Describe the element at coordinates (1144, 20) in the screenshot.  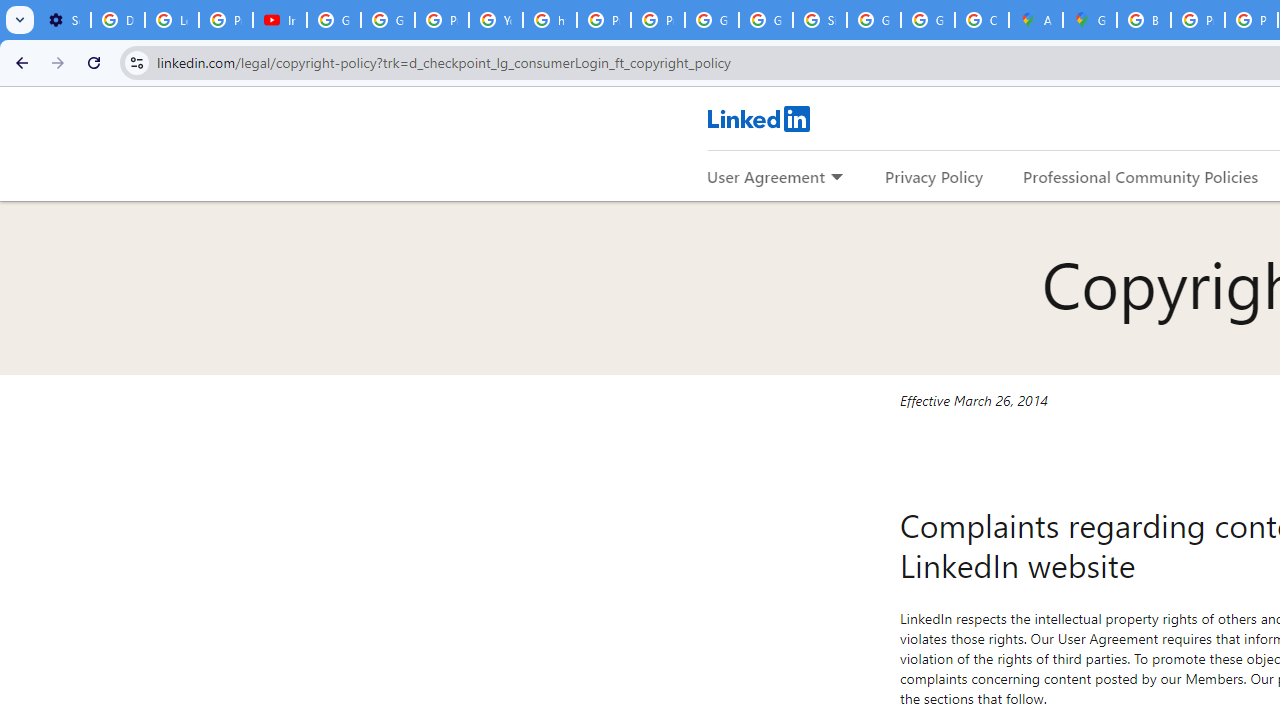
I see `Blogger Policies and Guidelines - Transparency Center` at that location.